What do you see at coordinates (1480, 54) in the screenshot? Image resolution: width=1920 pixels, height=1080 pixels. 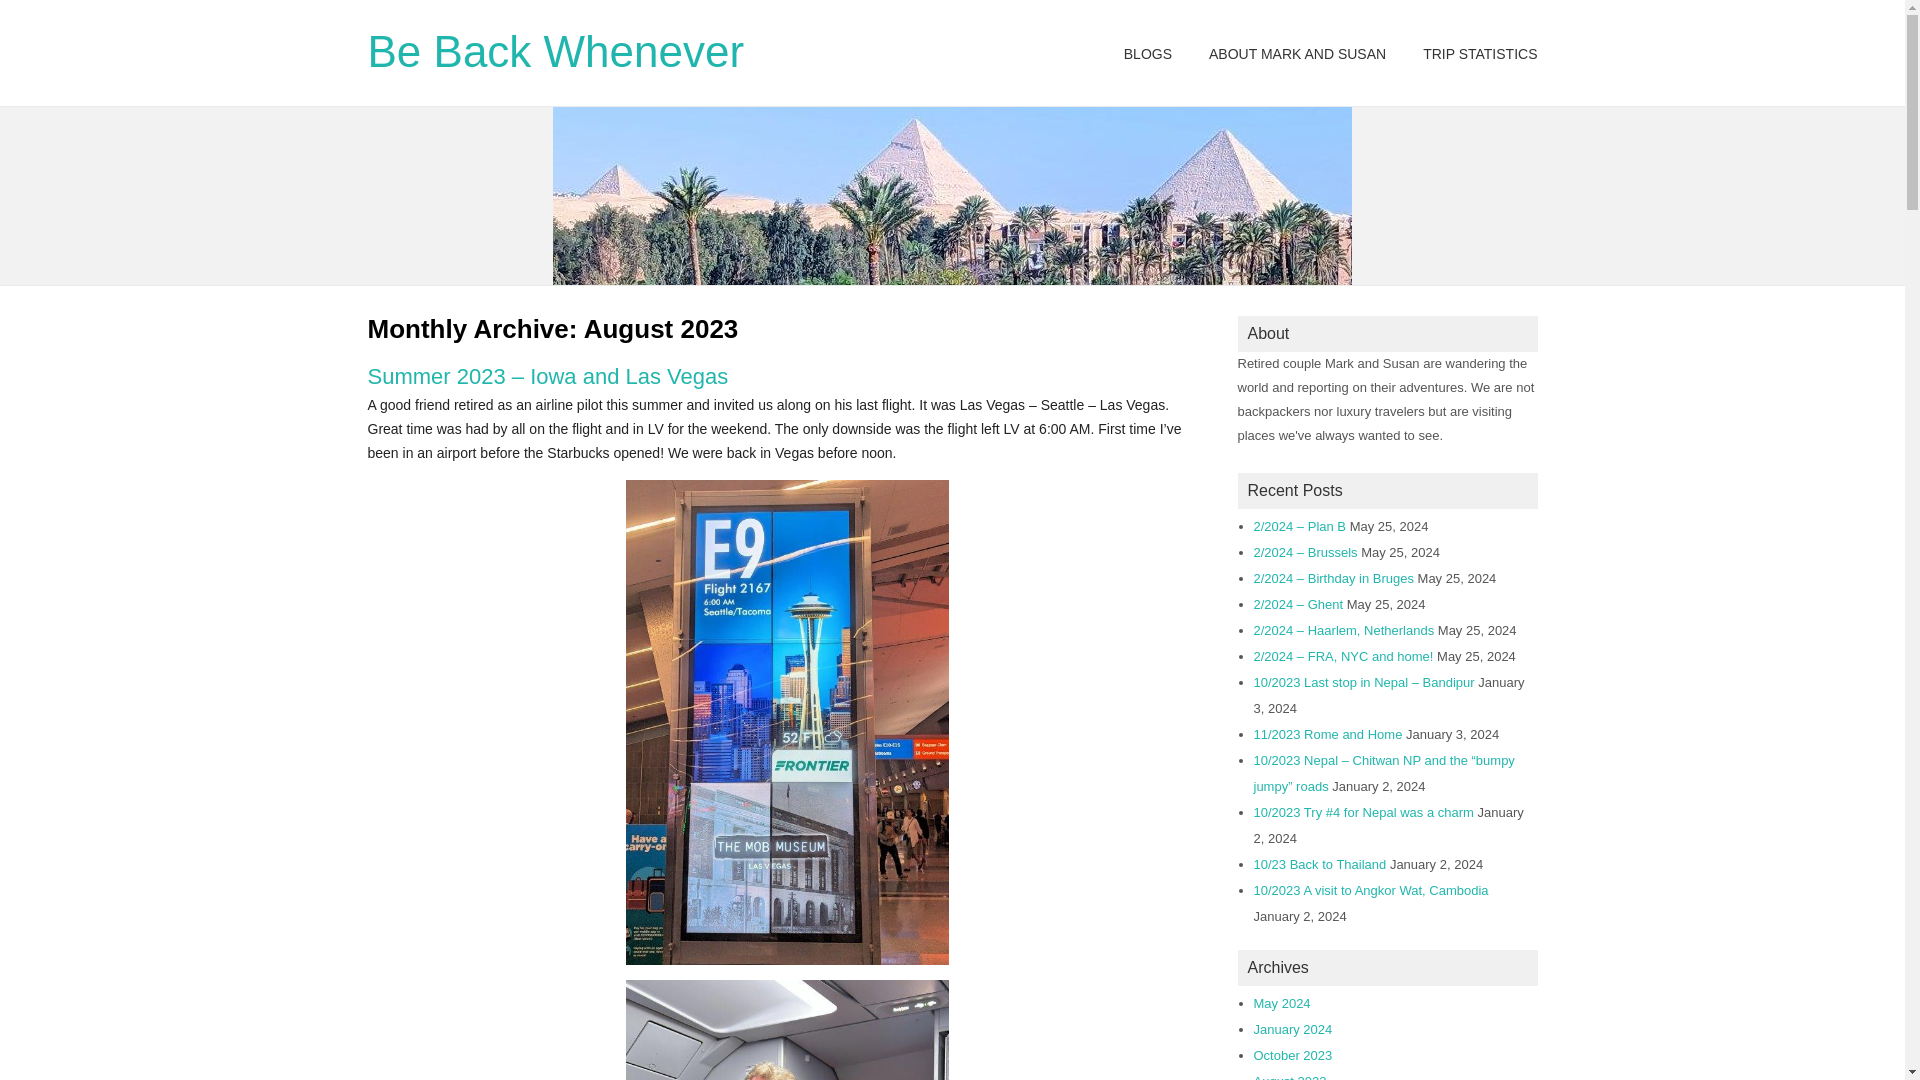 I see `TRIP STATISTICS` at bounding box center [1480, 54].